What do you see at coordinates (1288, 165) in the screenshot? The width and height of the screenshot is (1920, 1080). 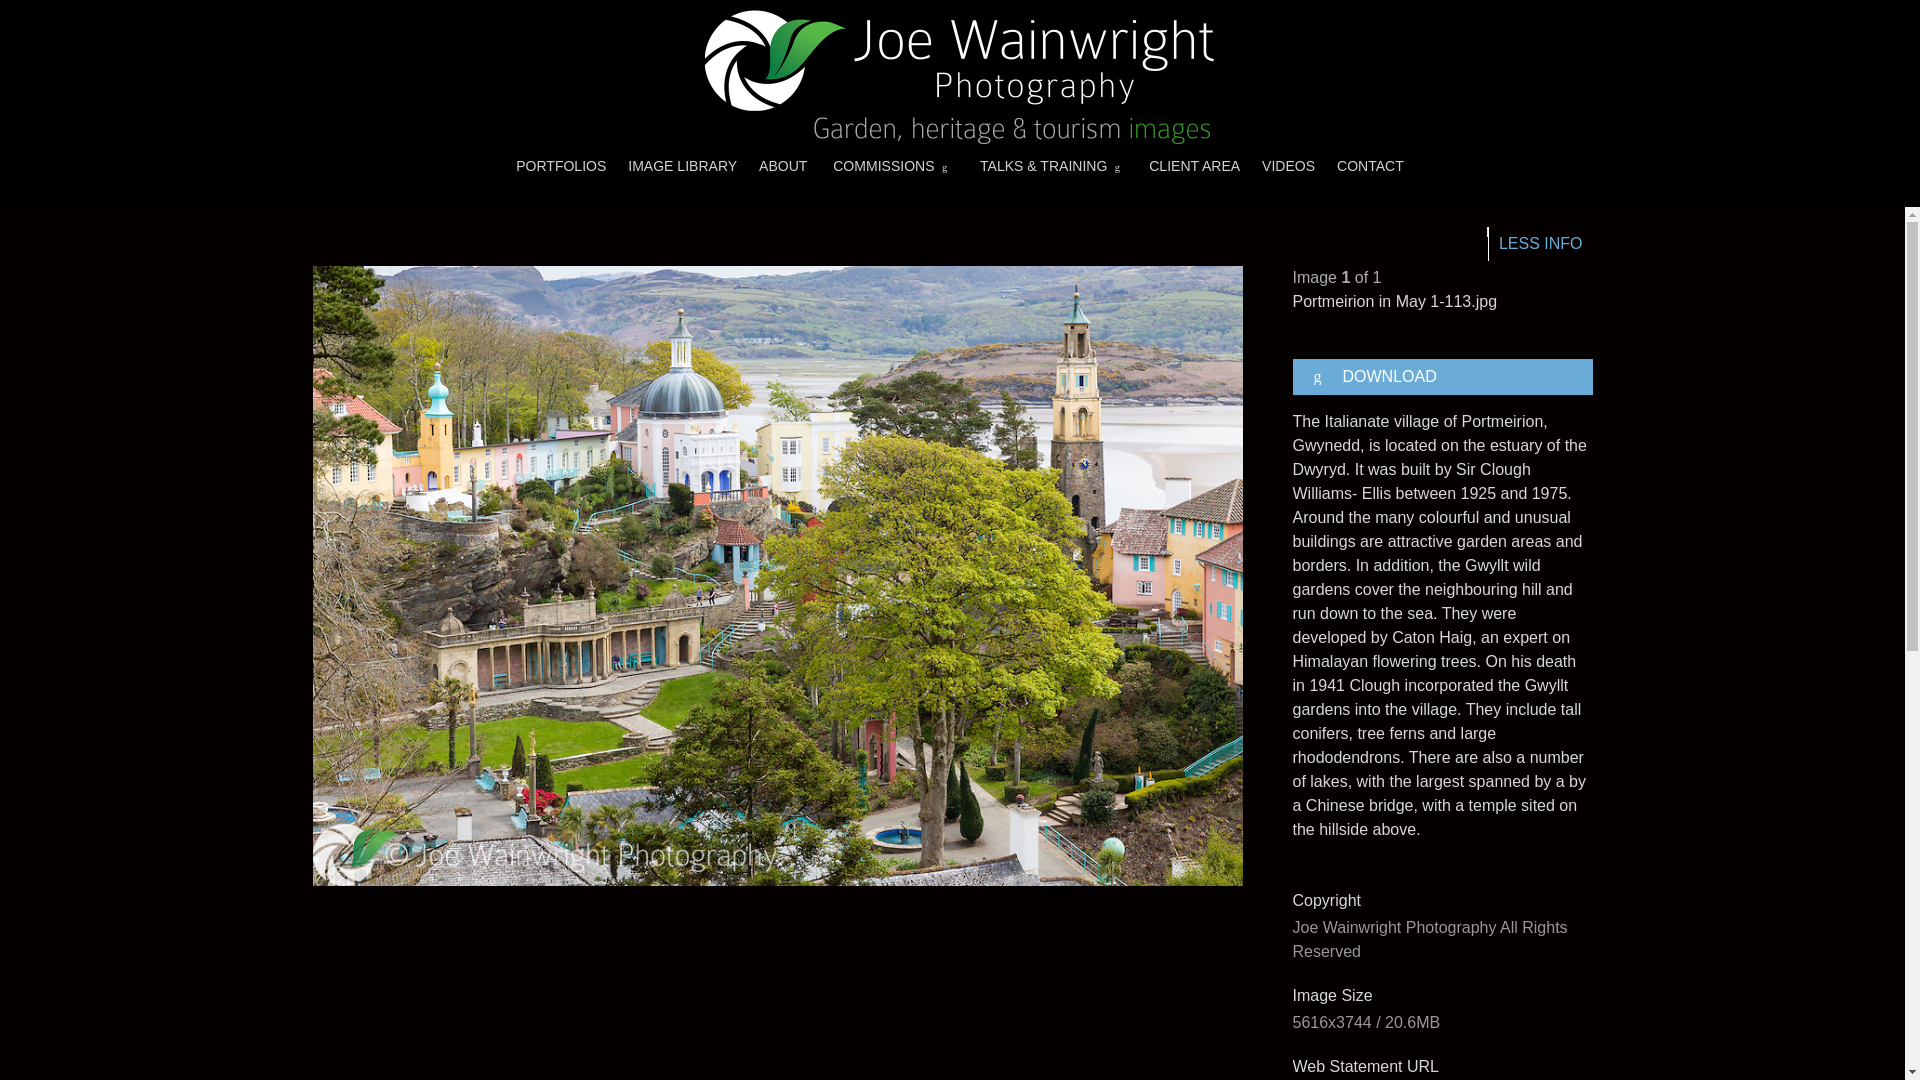 I see `VIDEOS` at bounding box center [1288, 165].